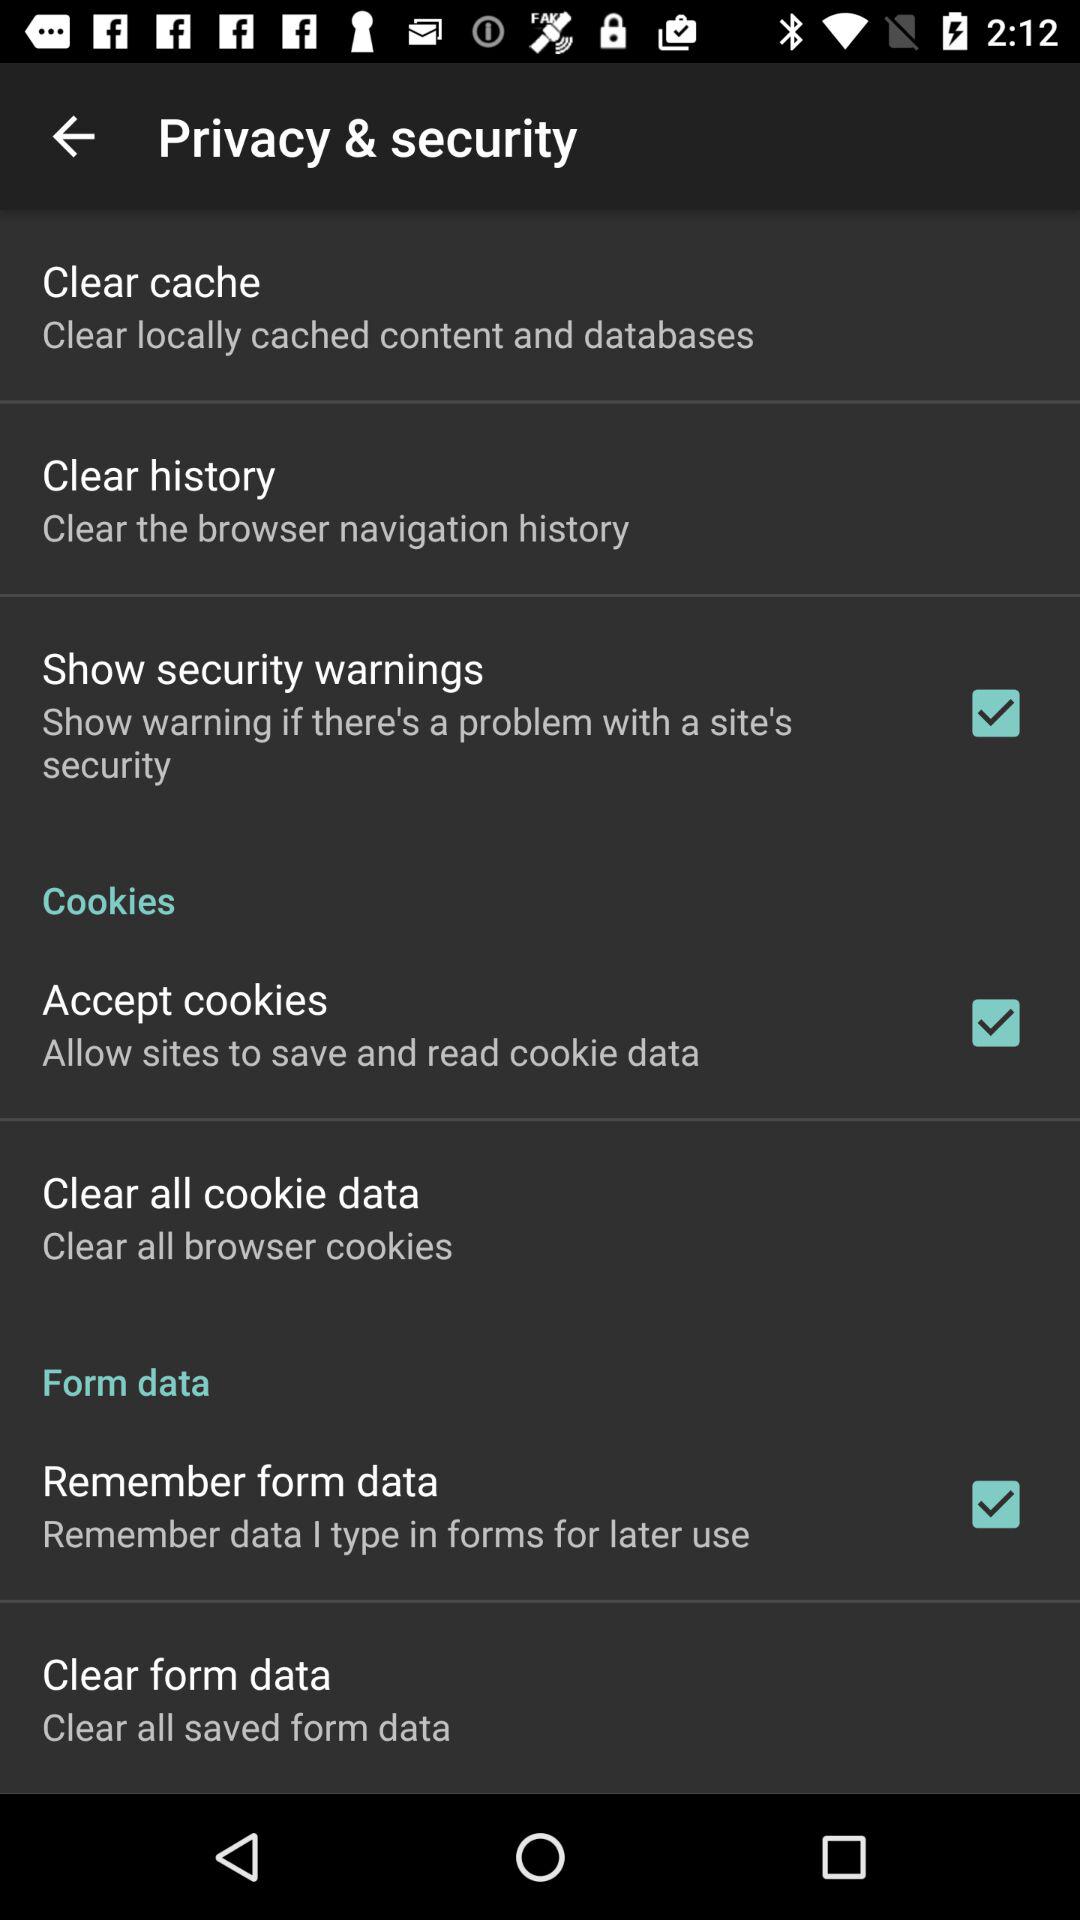 The image size is (1080, 1920). What do you see at coordinates (185, 998) in the screenshot?
I see `press app below cookies icon` at bounding box center [185, 998].